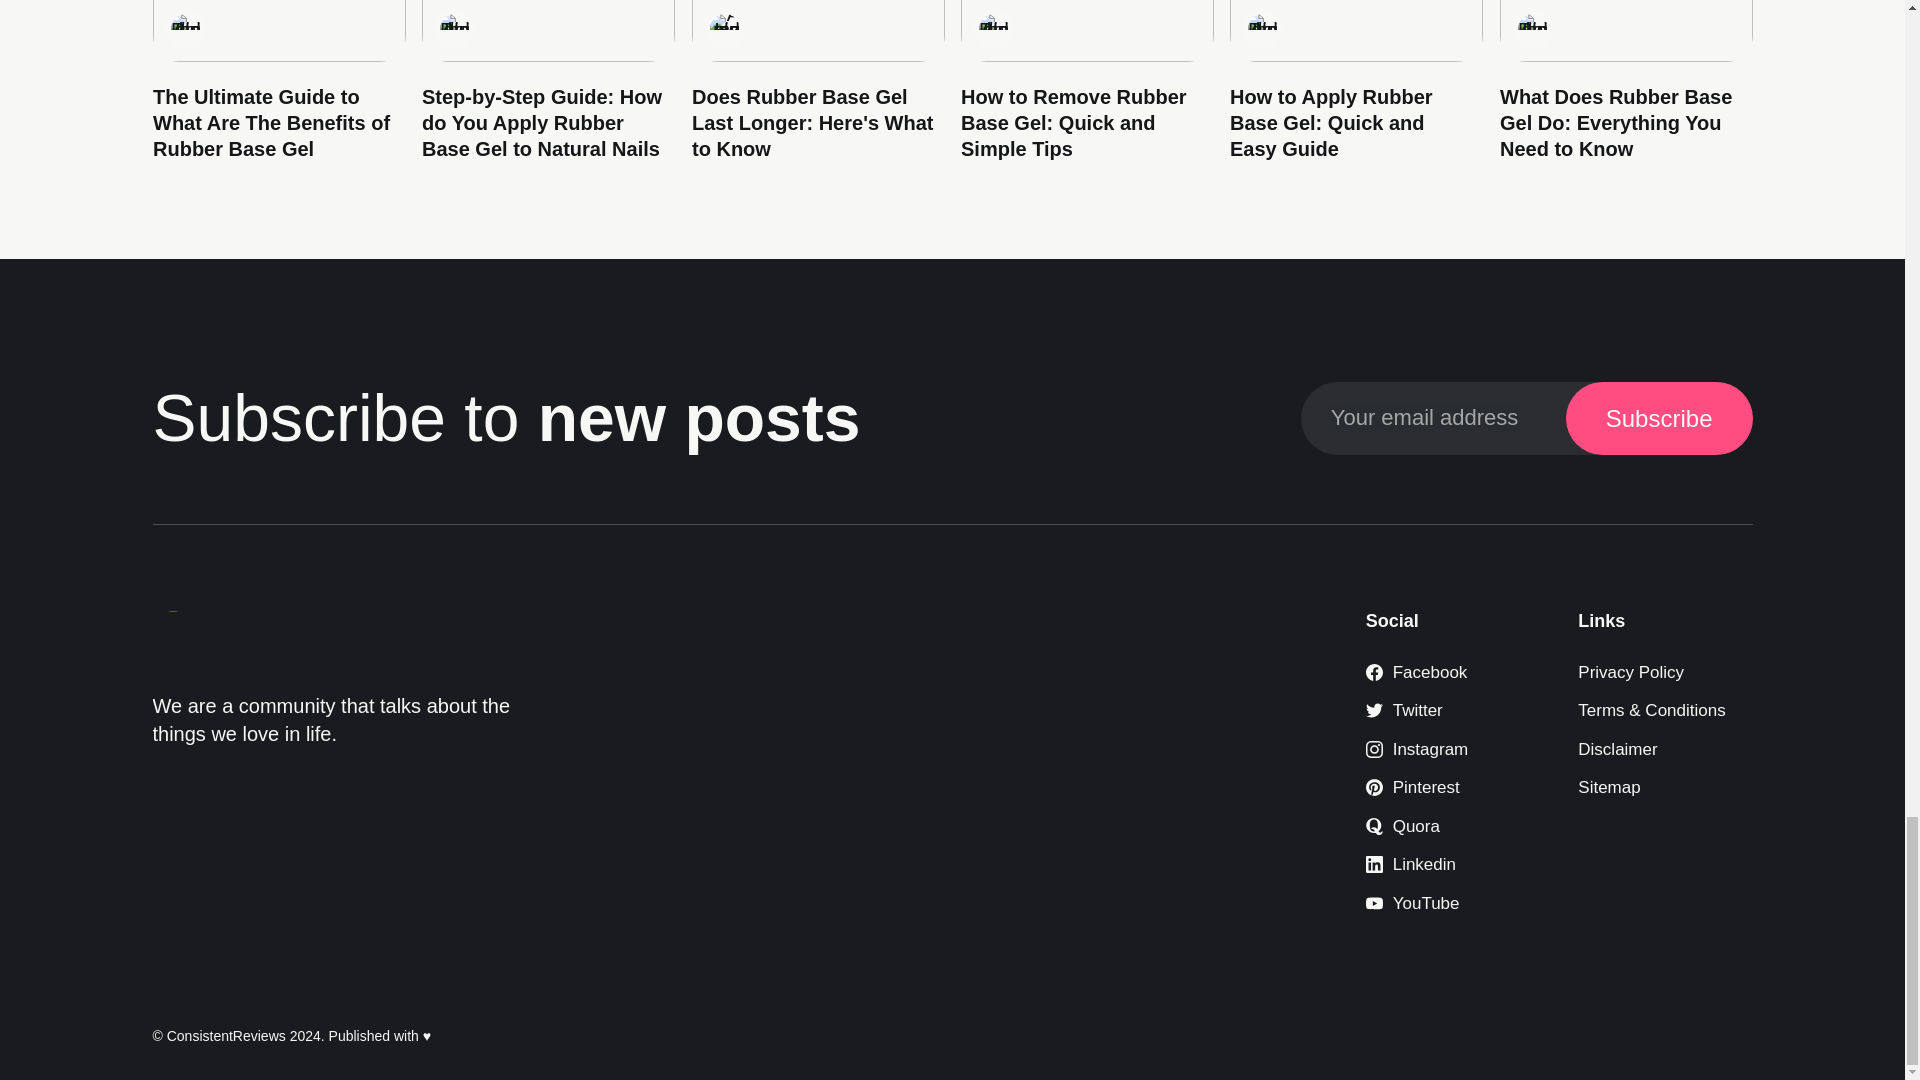 This screenshot has height=1080, width=1920. What do you see at coordinates (1416, 672) in the screenshot?
I see `Facebook` at bounding box center [1416, 672].